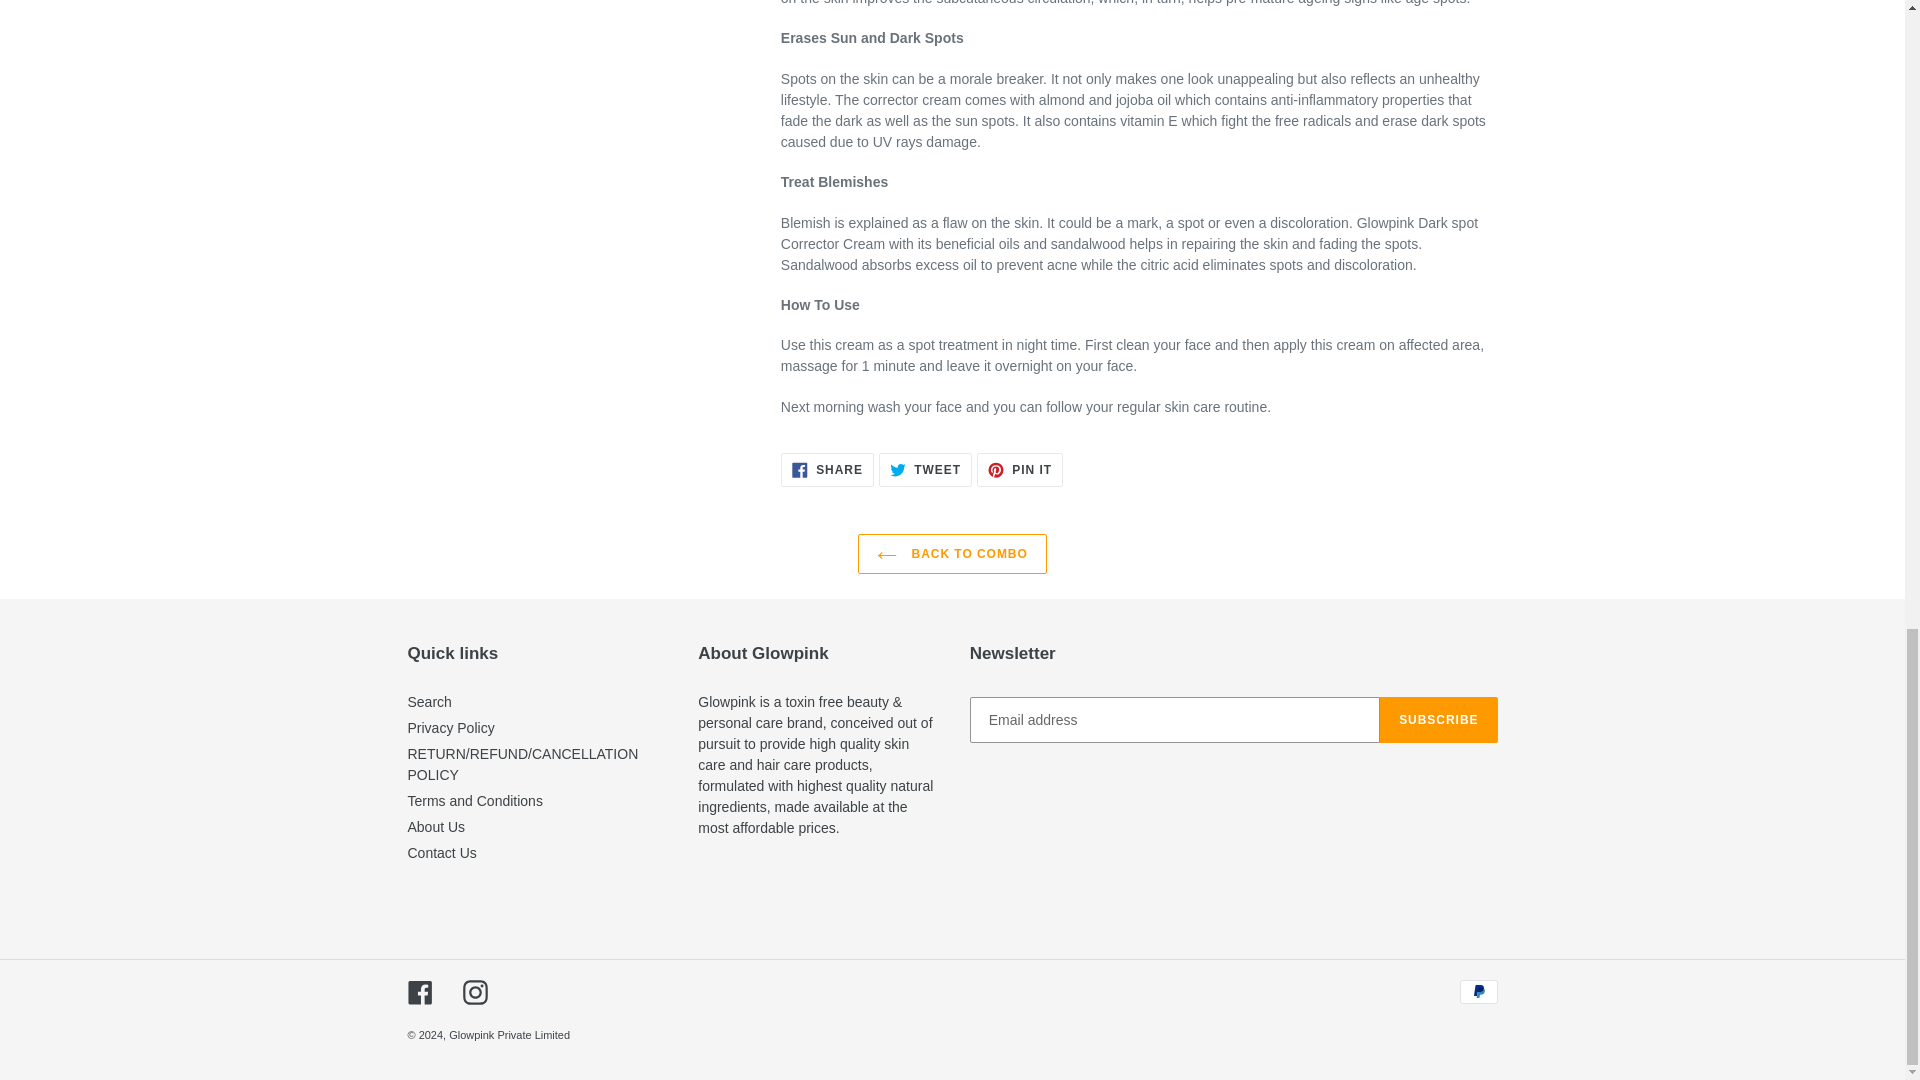 The image size is (1920, 1080). I want to click on Search, so click(827, 470).